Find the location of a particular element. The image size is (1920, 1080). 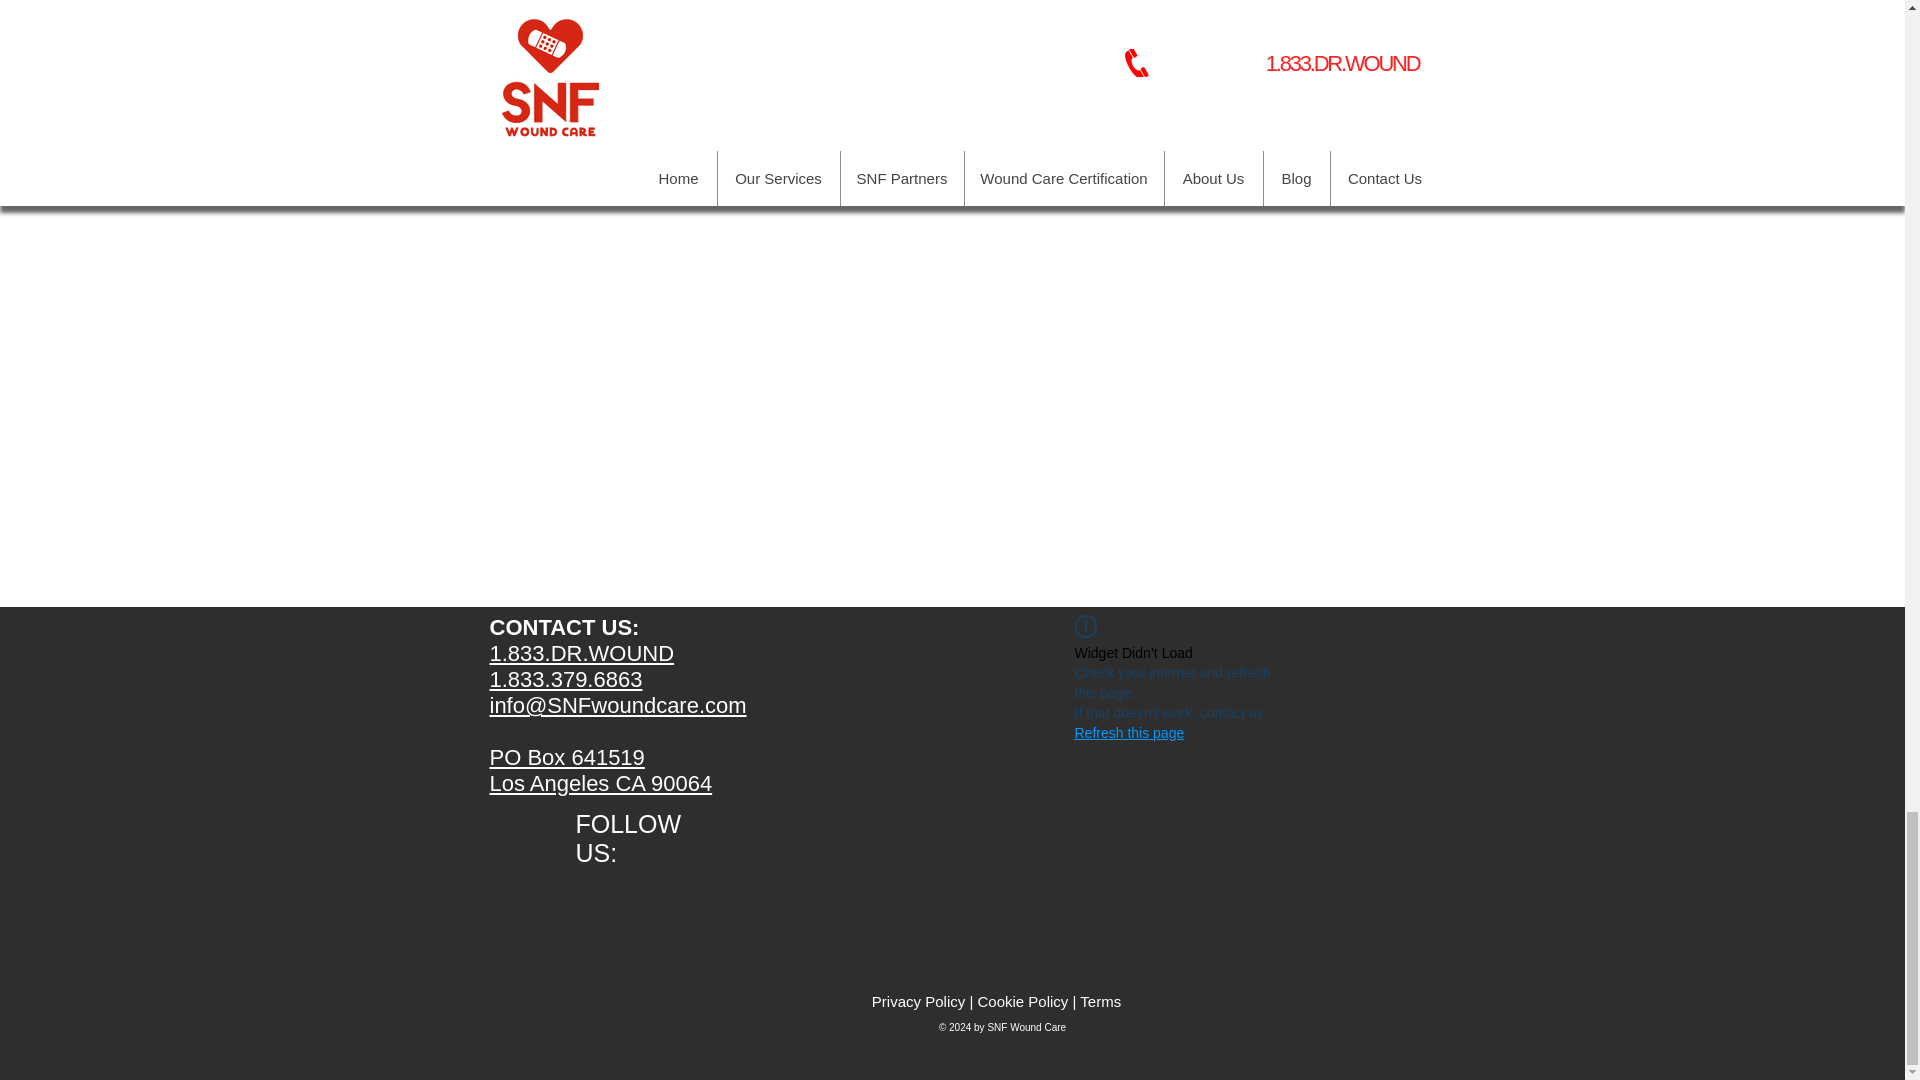

Refresh this page is located at coordinates (1128, 732).